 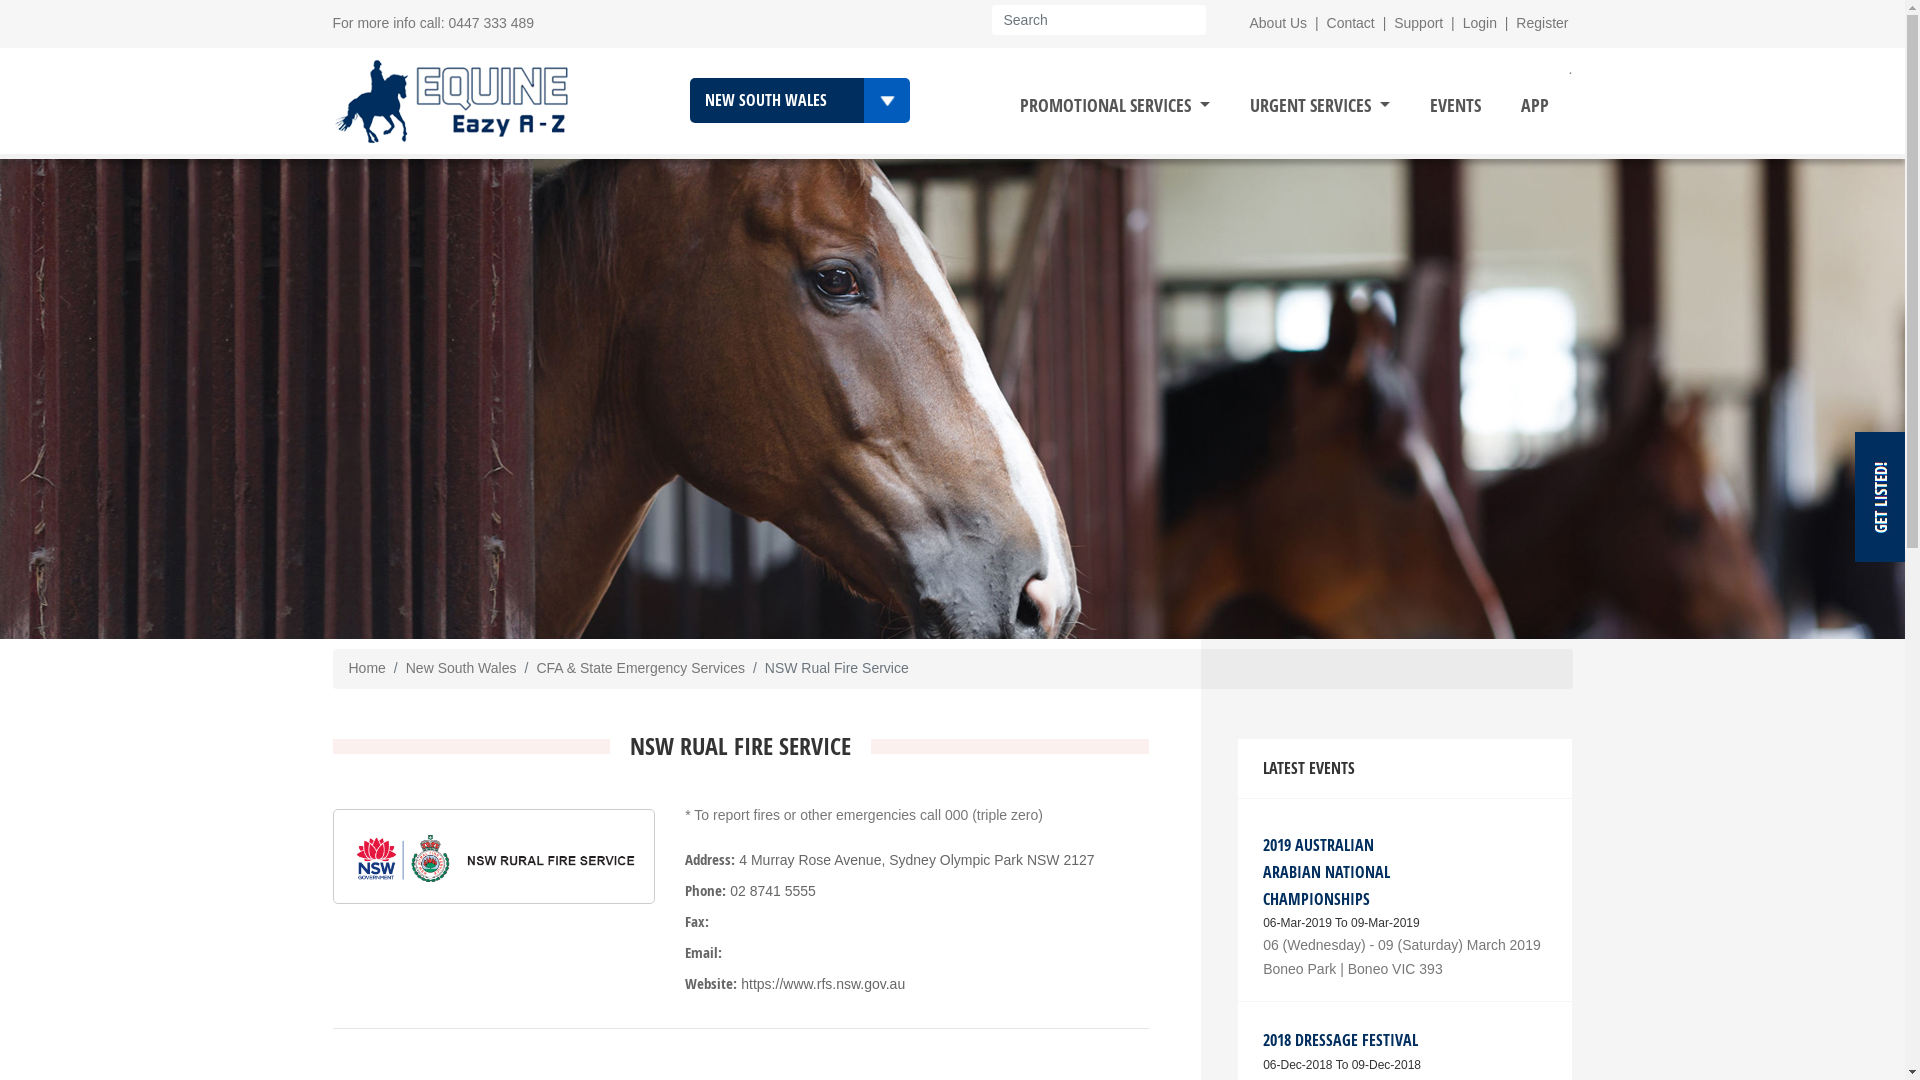 What do you see at coordinates (1418, 23) in the screenshot?
I see `Support` at bounding box center [1418, 23].